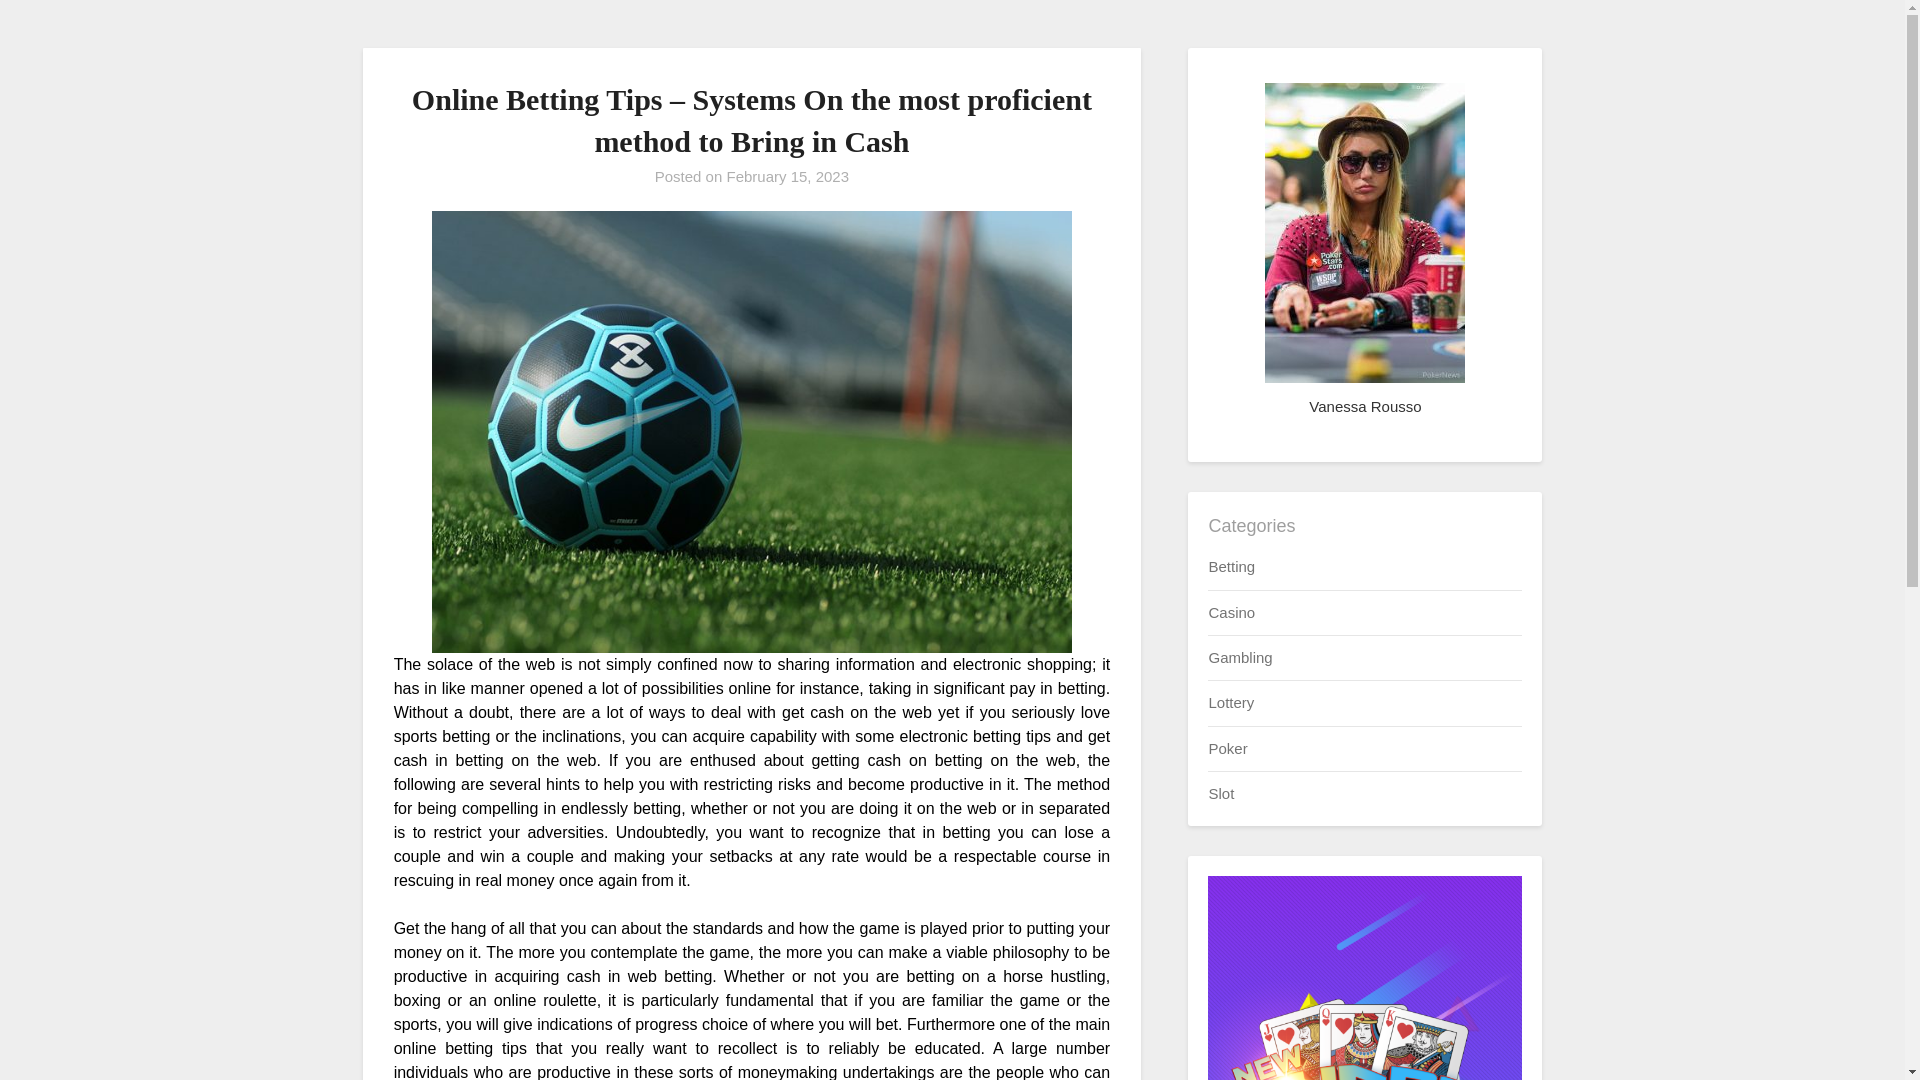 This screenshot has width=1920, height=1080. What do you see at coordinates (1220, 794) in the screenshot?
I see `Slot` at bounding box center [1220, 794].